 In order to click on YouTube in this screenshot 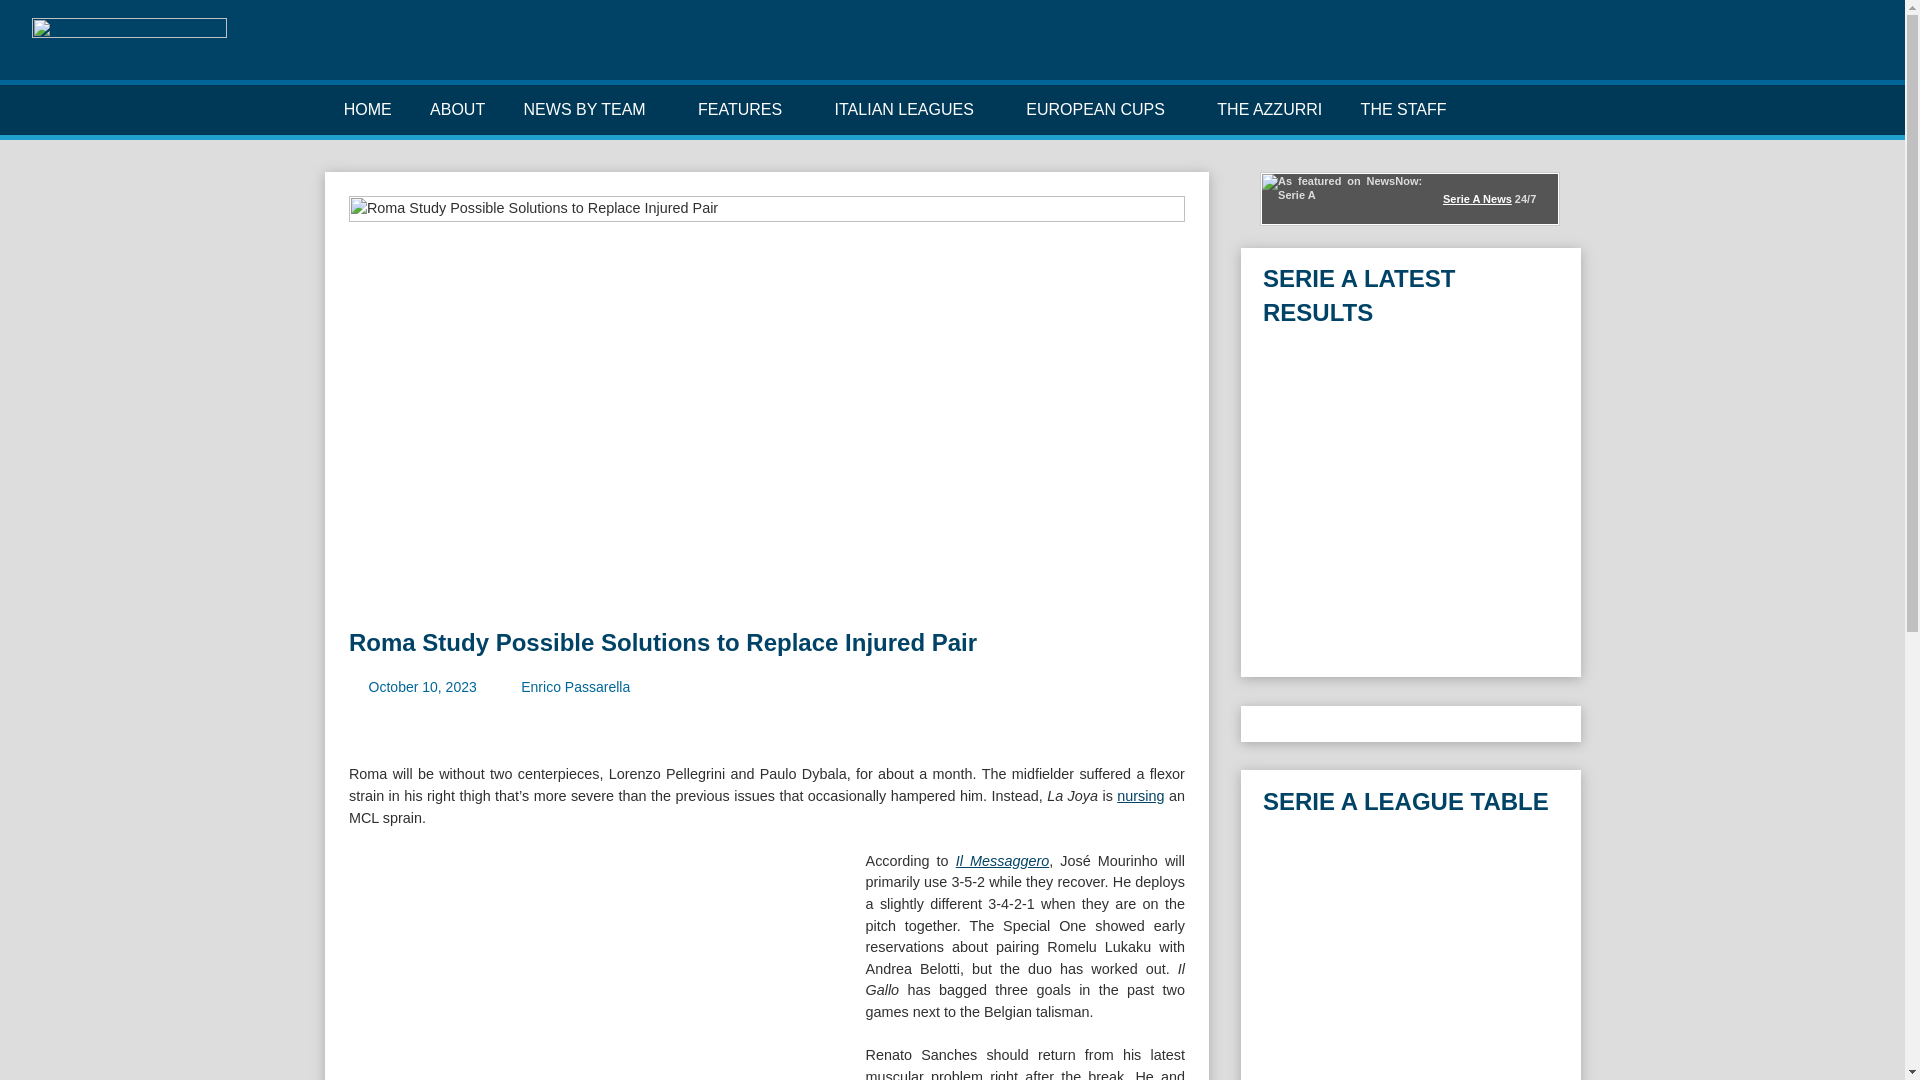, I will do `click(1828, 52)`.